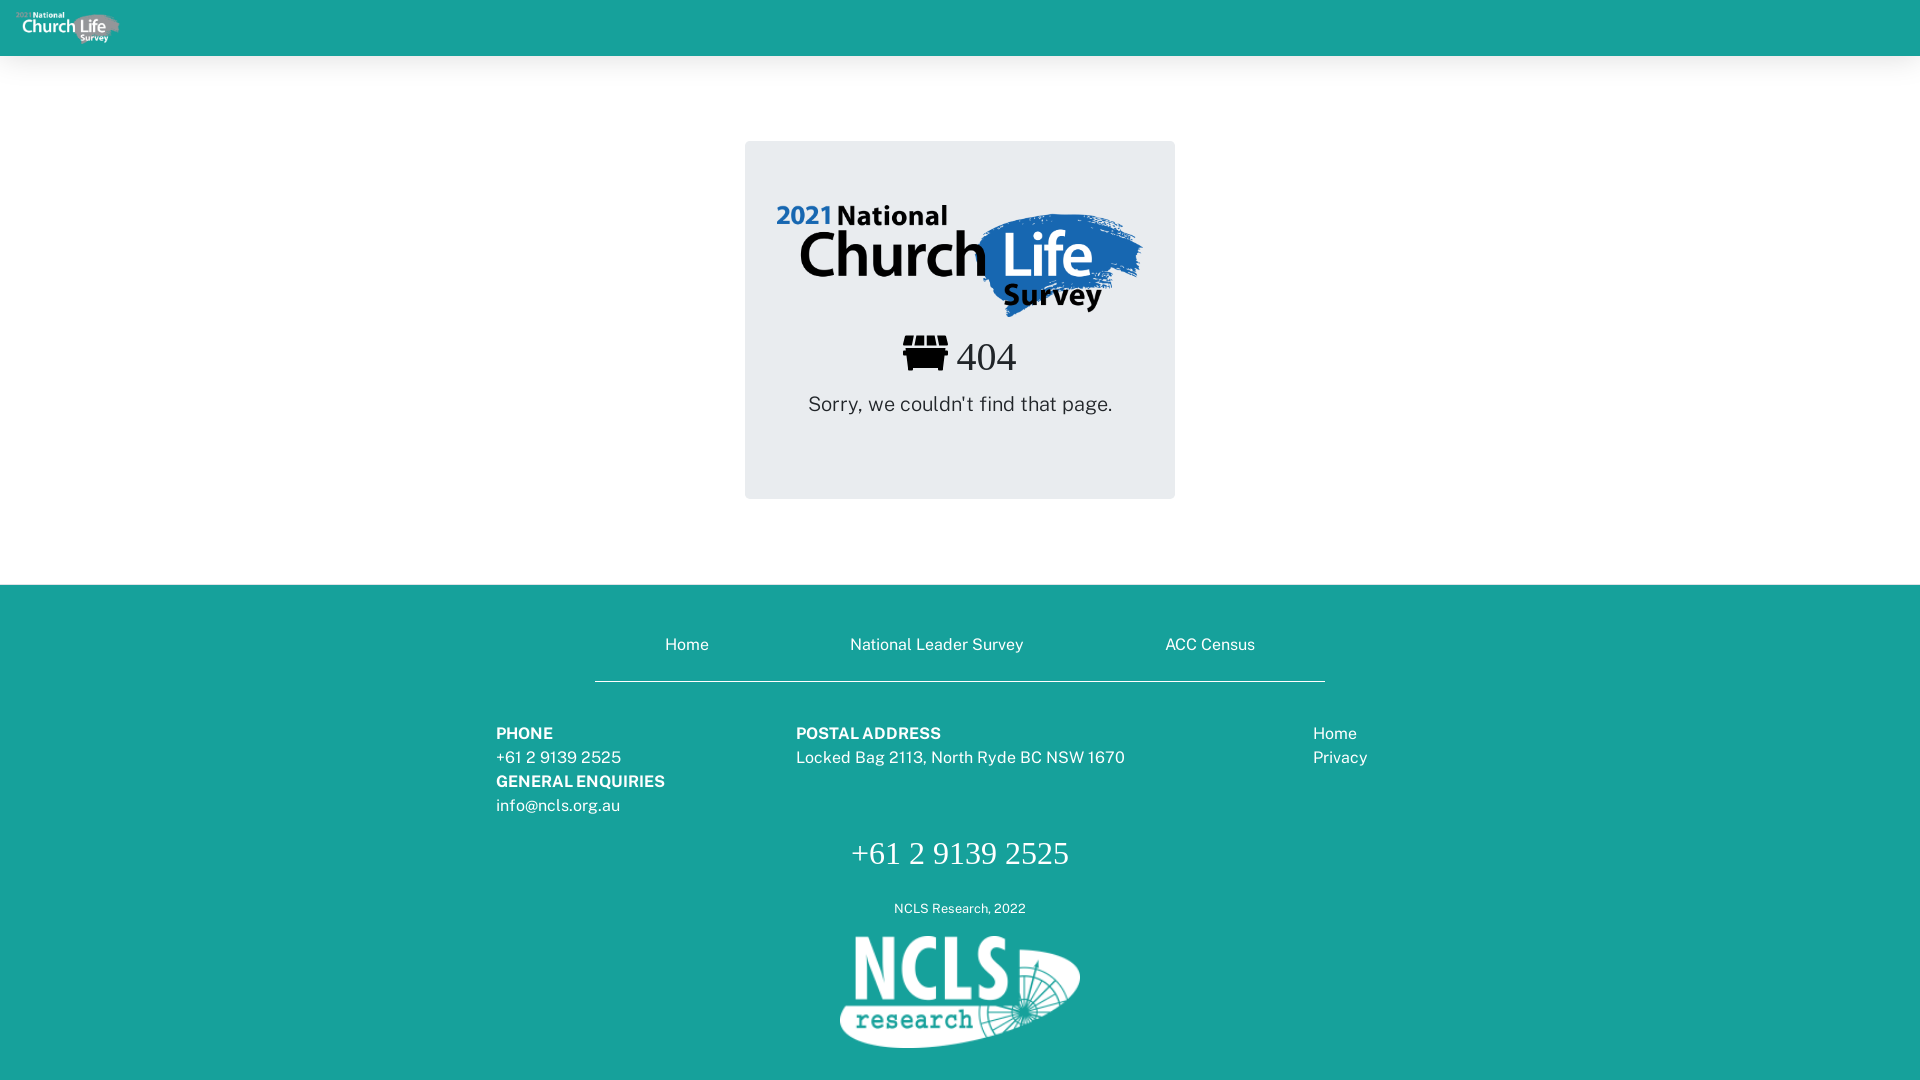  Describe the element at coordinates (1340, 757) in the screenshot. I see `Privacy` at that location.